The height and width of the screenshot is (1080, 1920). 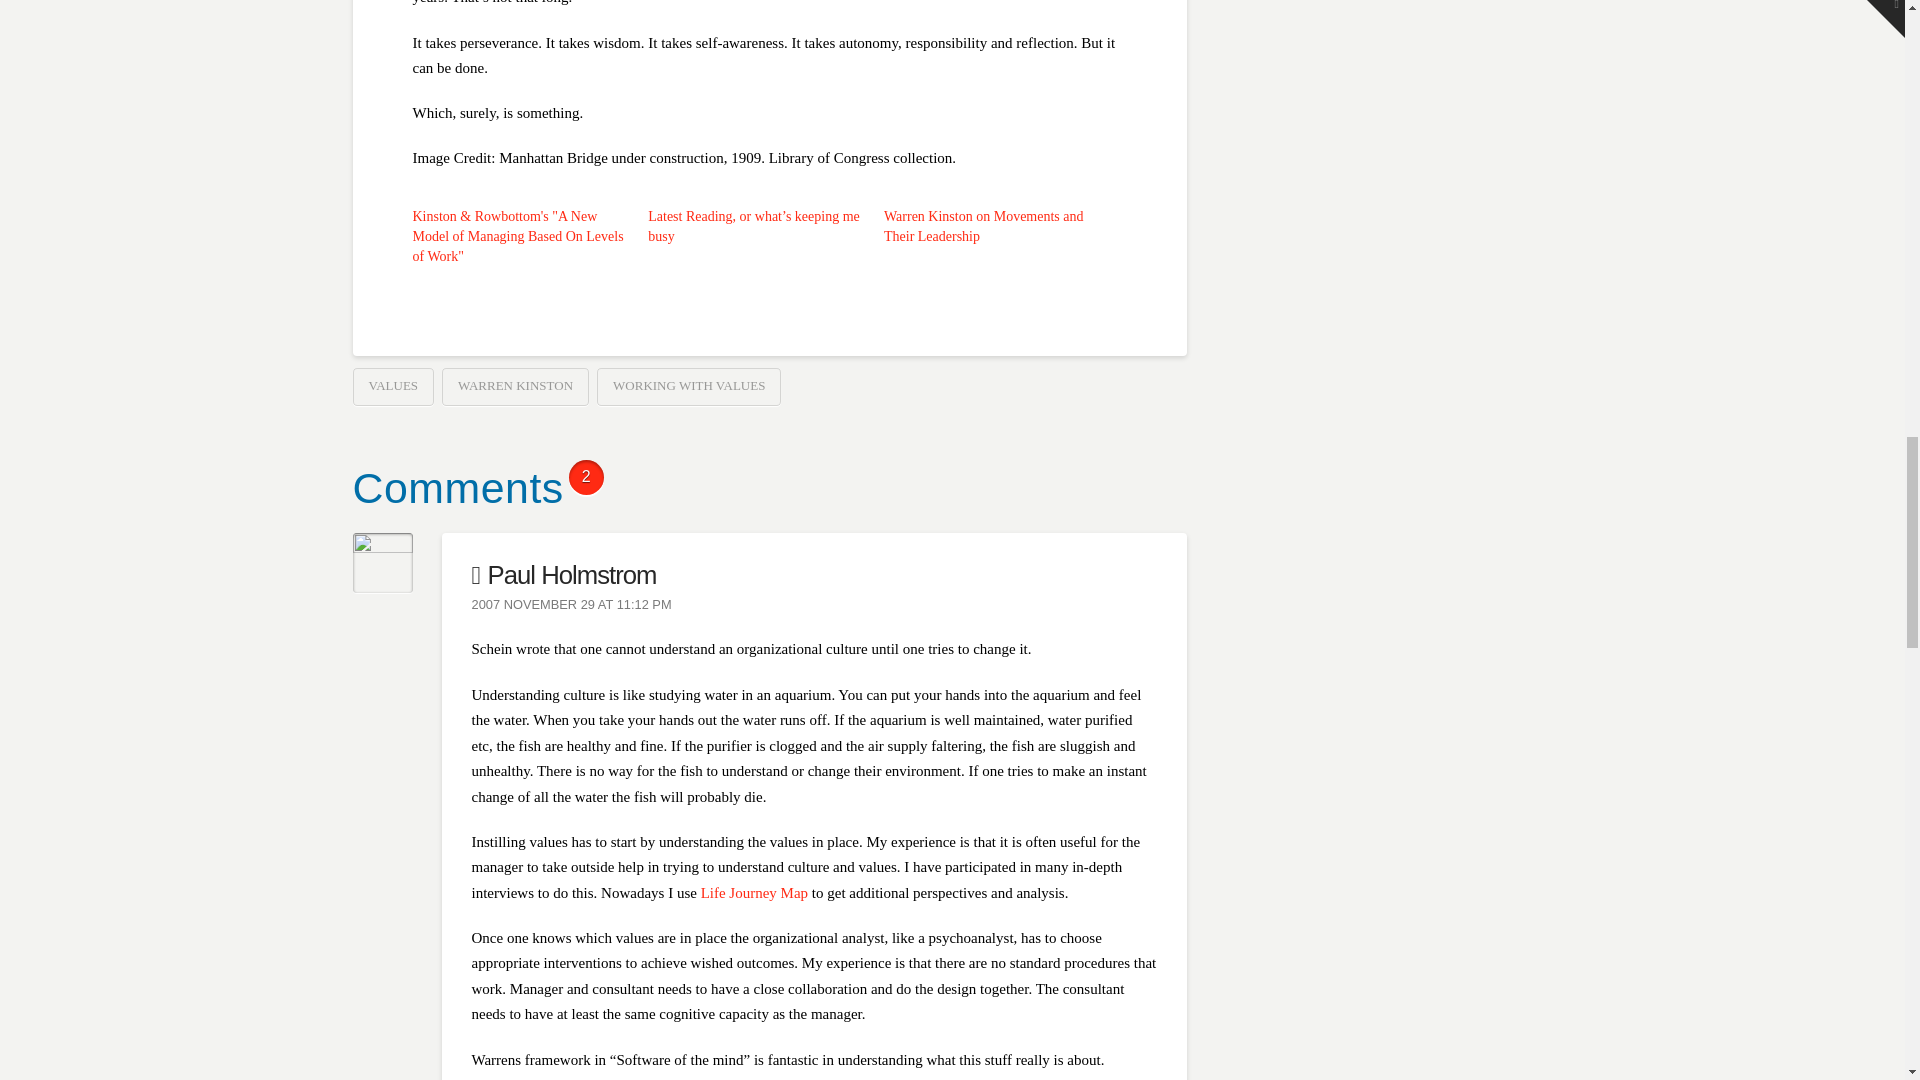 I want to click on WORKING WITH VALUES, so click(x=689, y=387).